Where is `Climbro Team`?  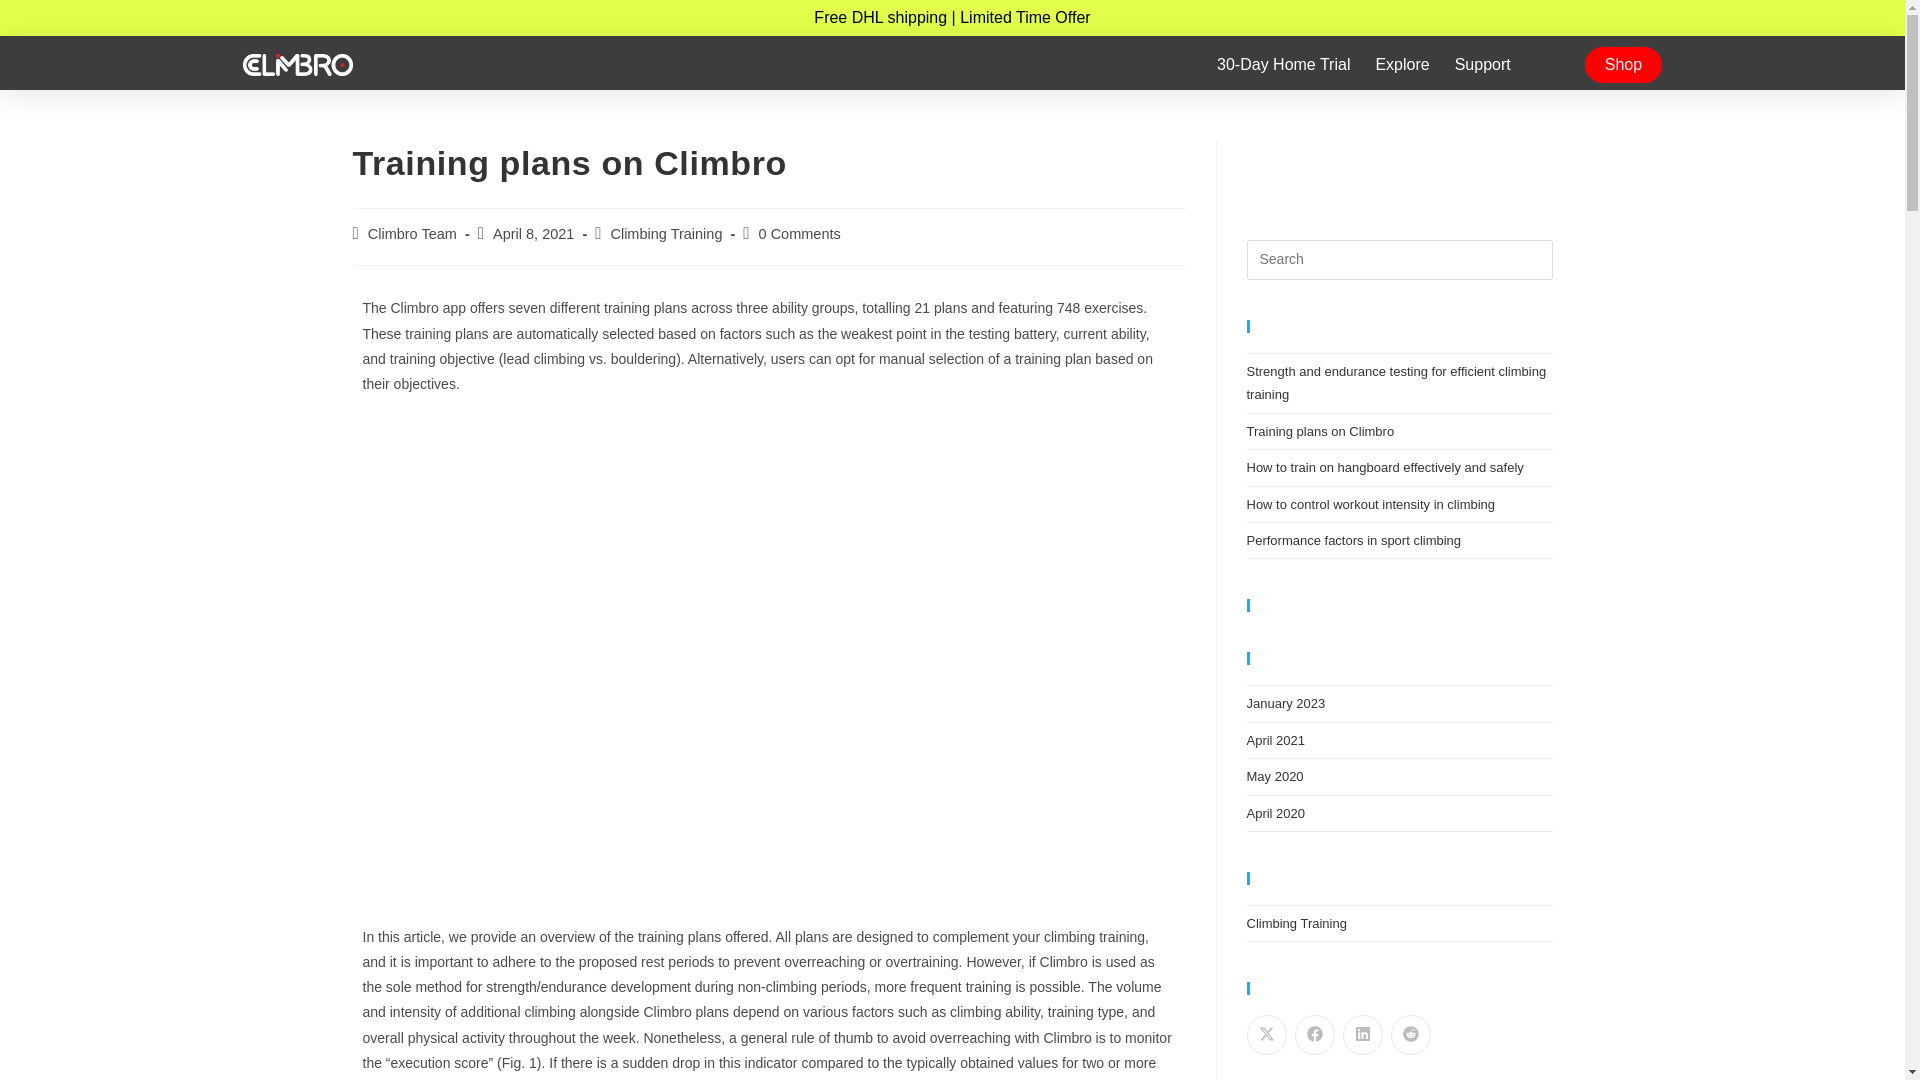
Climbro Team is located at coordinates (412, 233).